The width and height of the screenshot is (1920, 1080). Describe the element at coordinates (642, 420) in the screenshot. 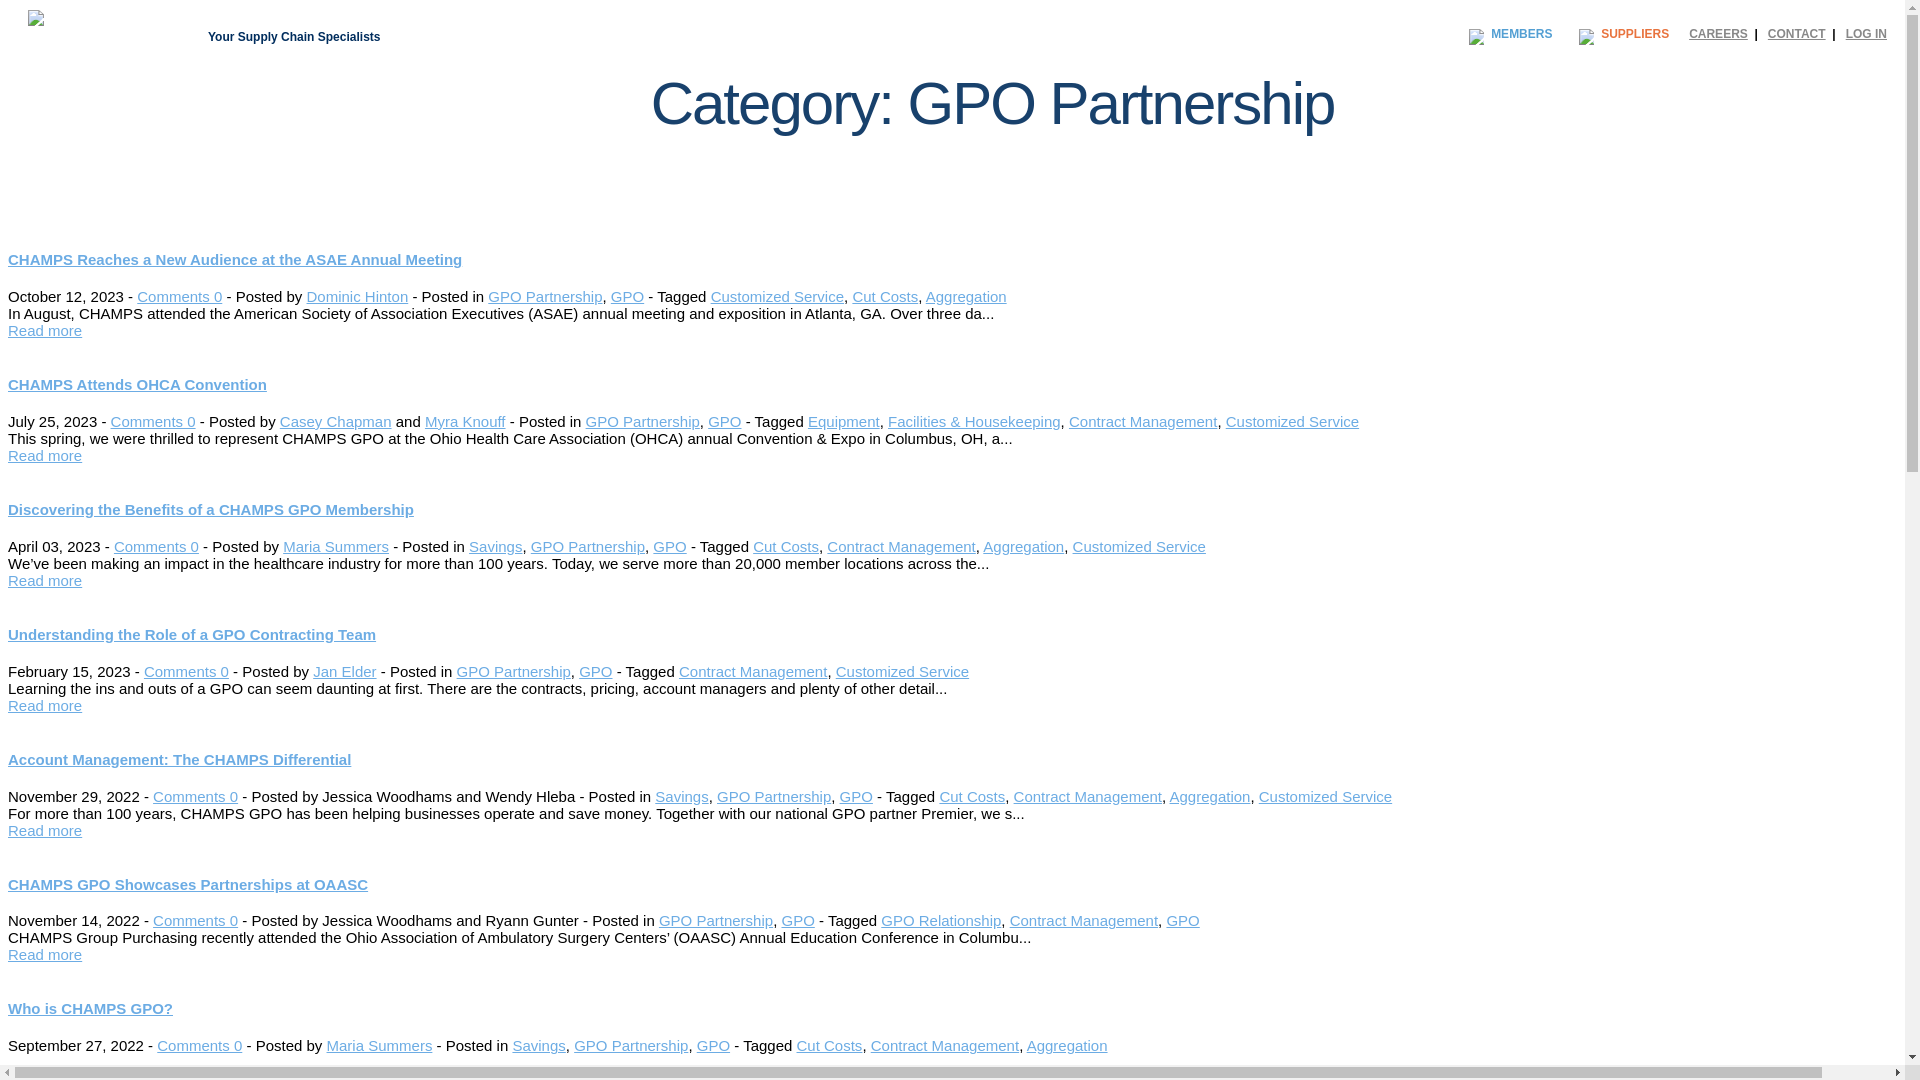

I see `GPO Partnership` at that location.